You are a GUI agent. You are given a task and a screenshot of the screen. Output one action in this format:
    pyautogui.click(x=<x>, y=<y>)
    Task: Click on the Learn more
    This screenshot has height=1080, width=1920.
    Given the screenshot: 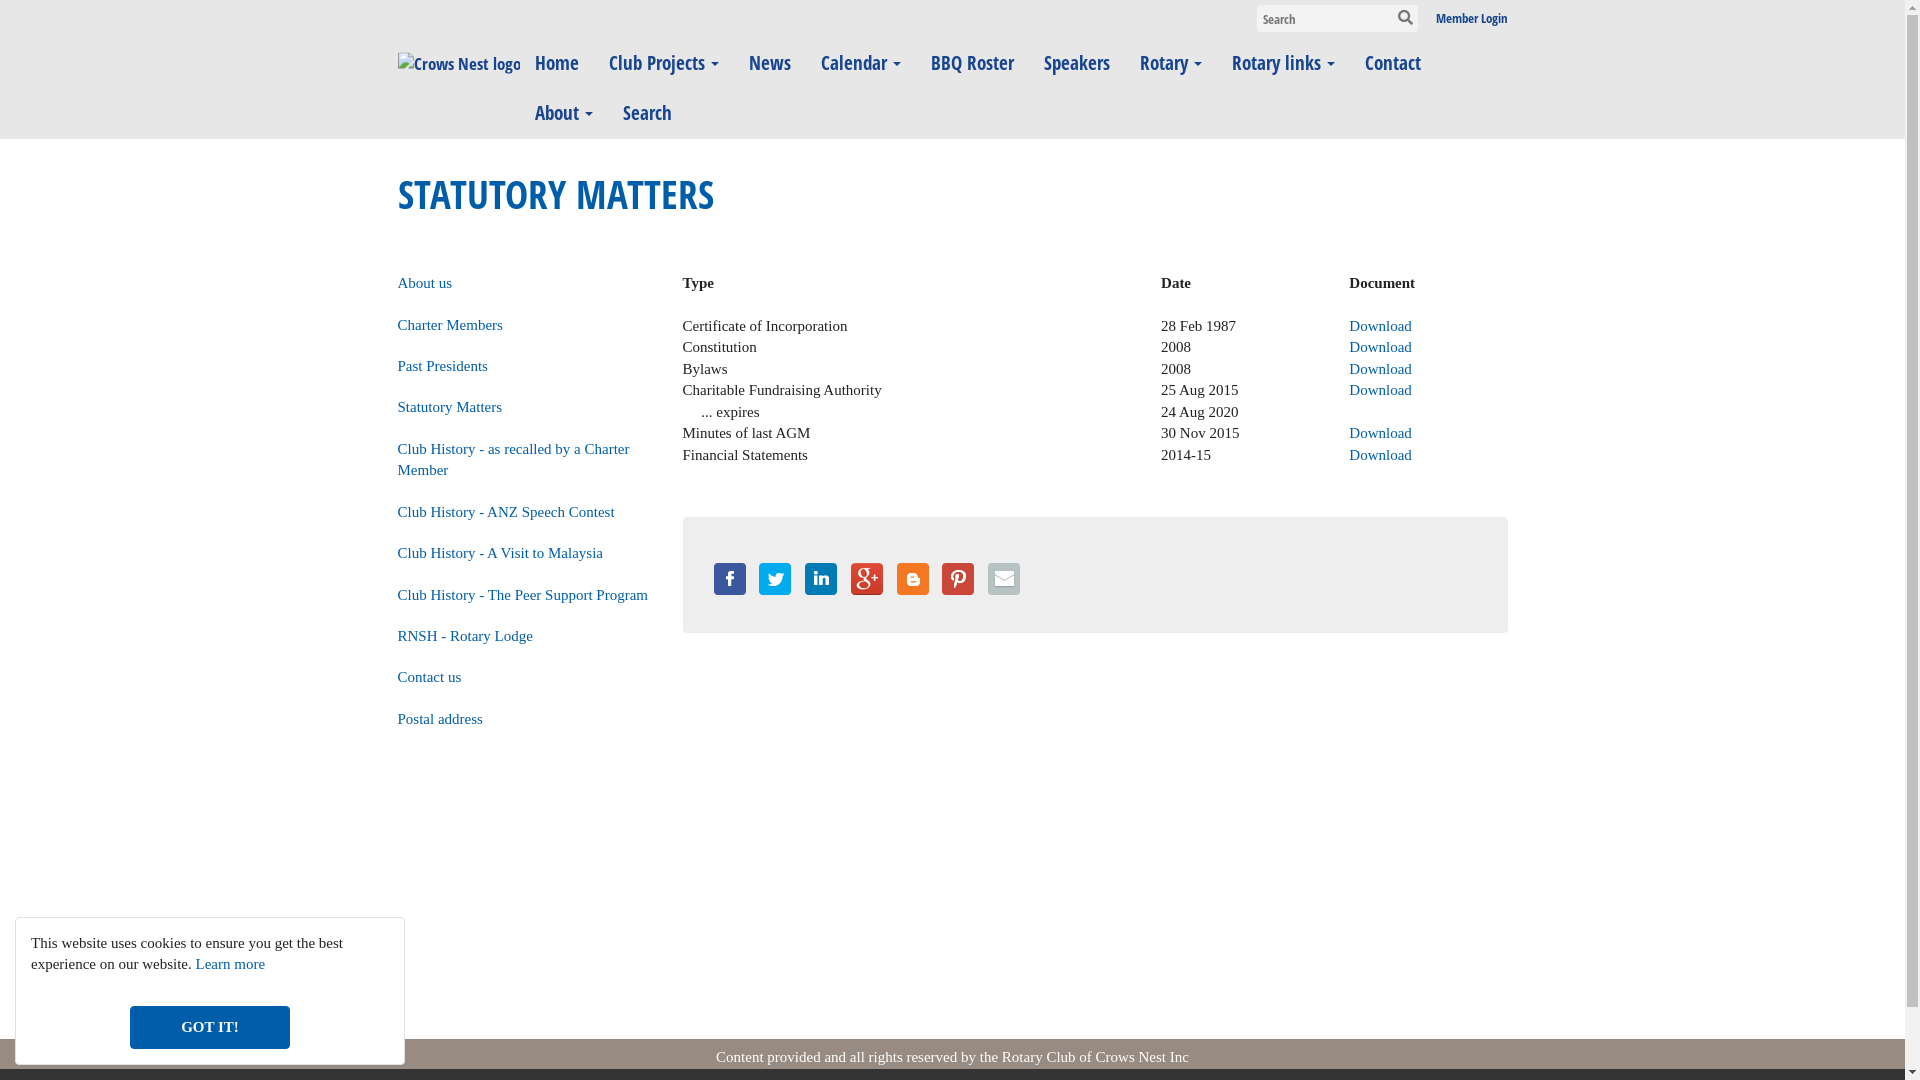 What is the action you would take?
    pyautogui.click(x=231, y=964)
    